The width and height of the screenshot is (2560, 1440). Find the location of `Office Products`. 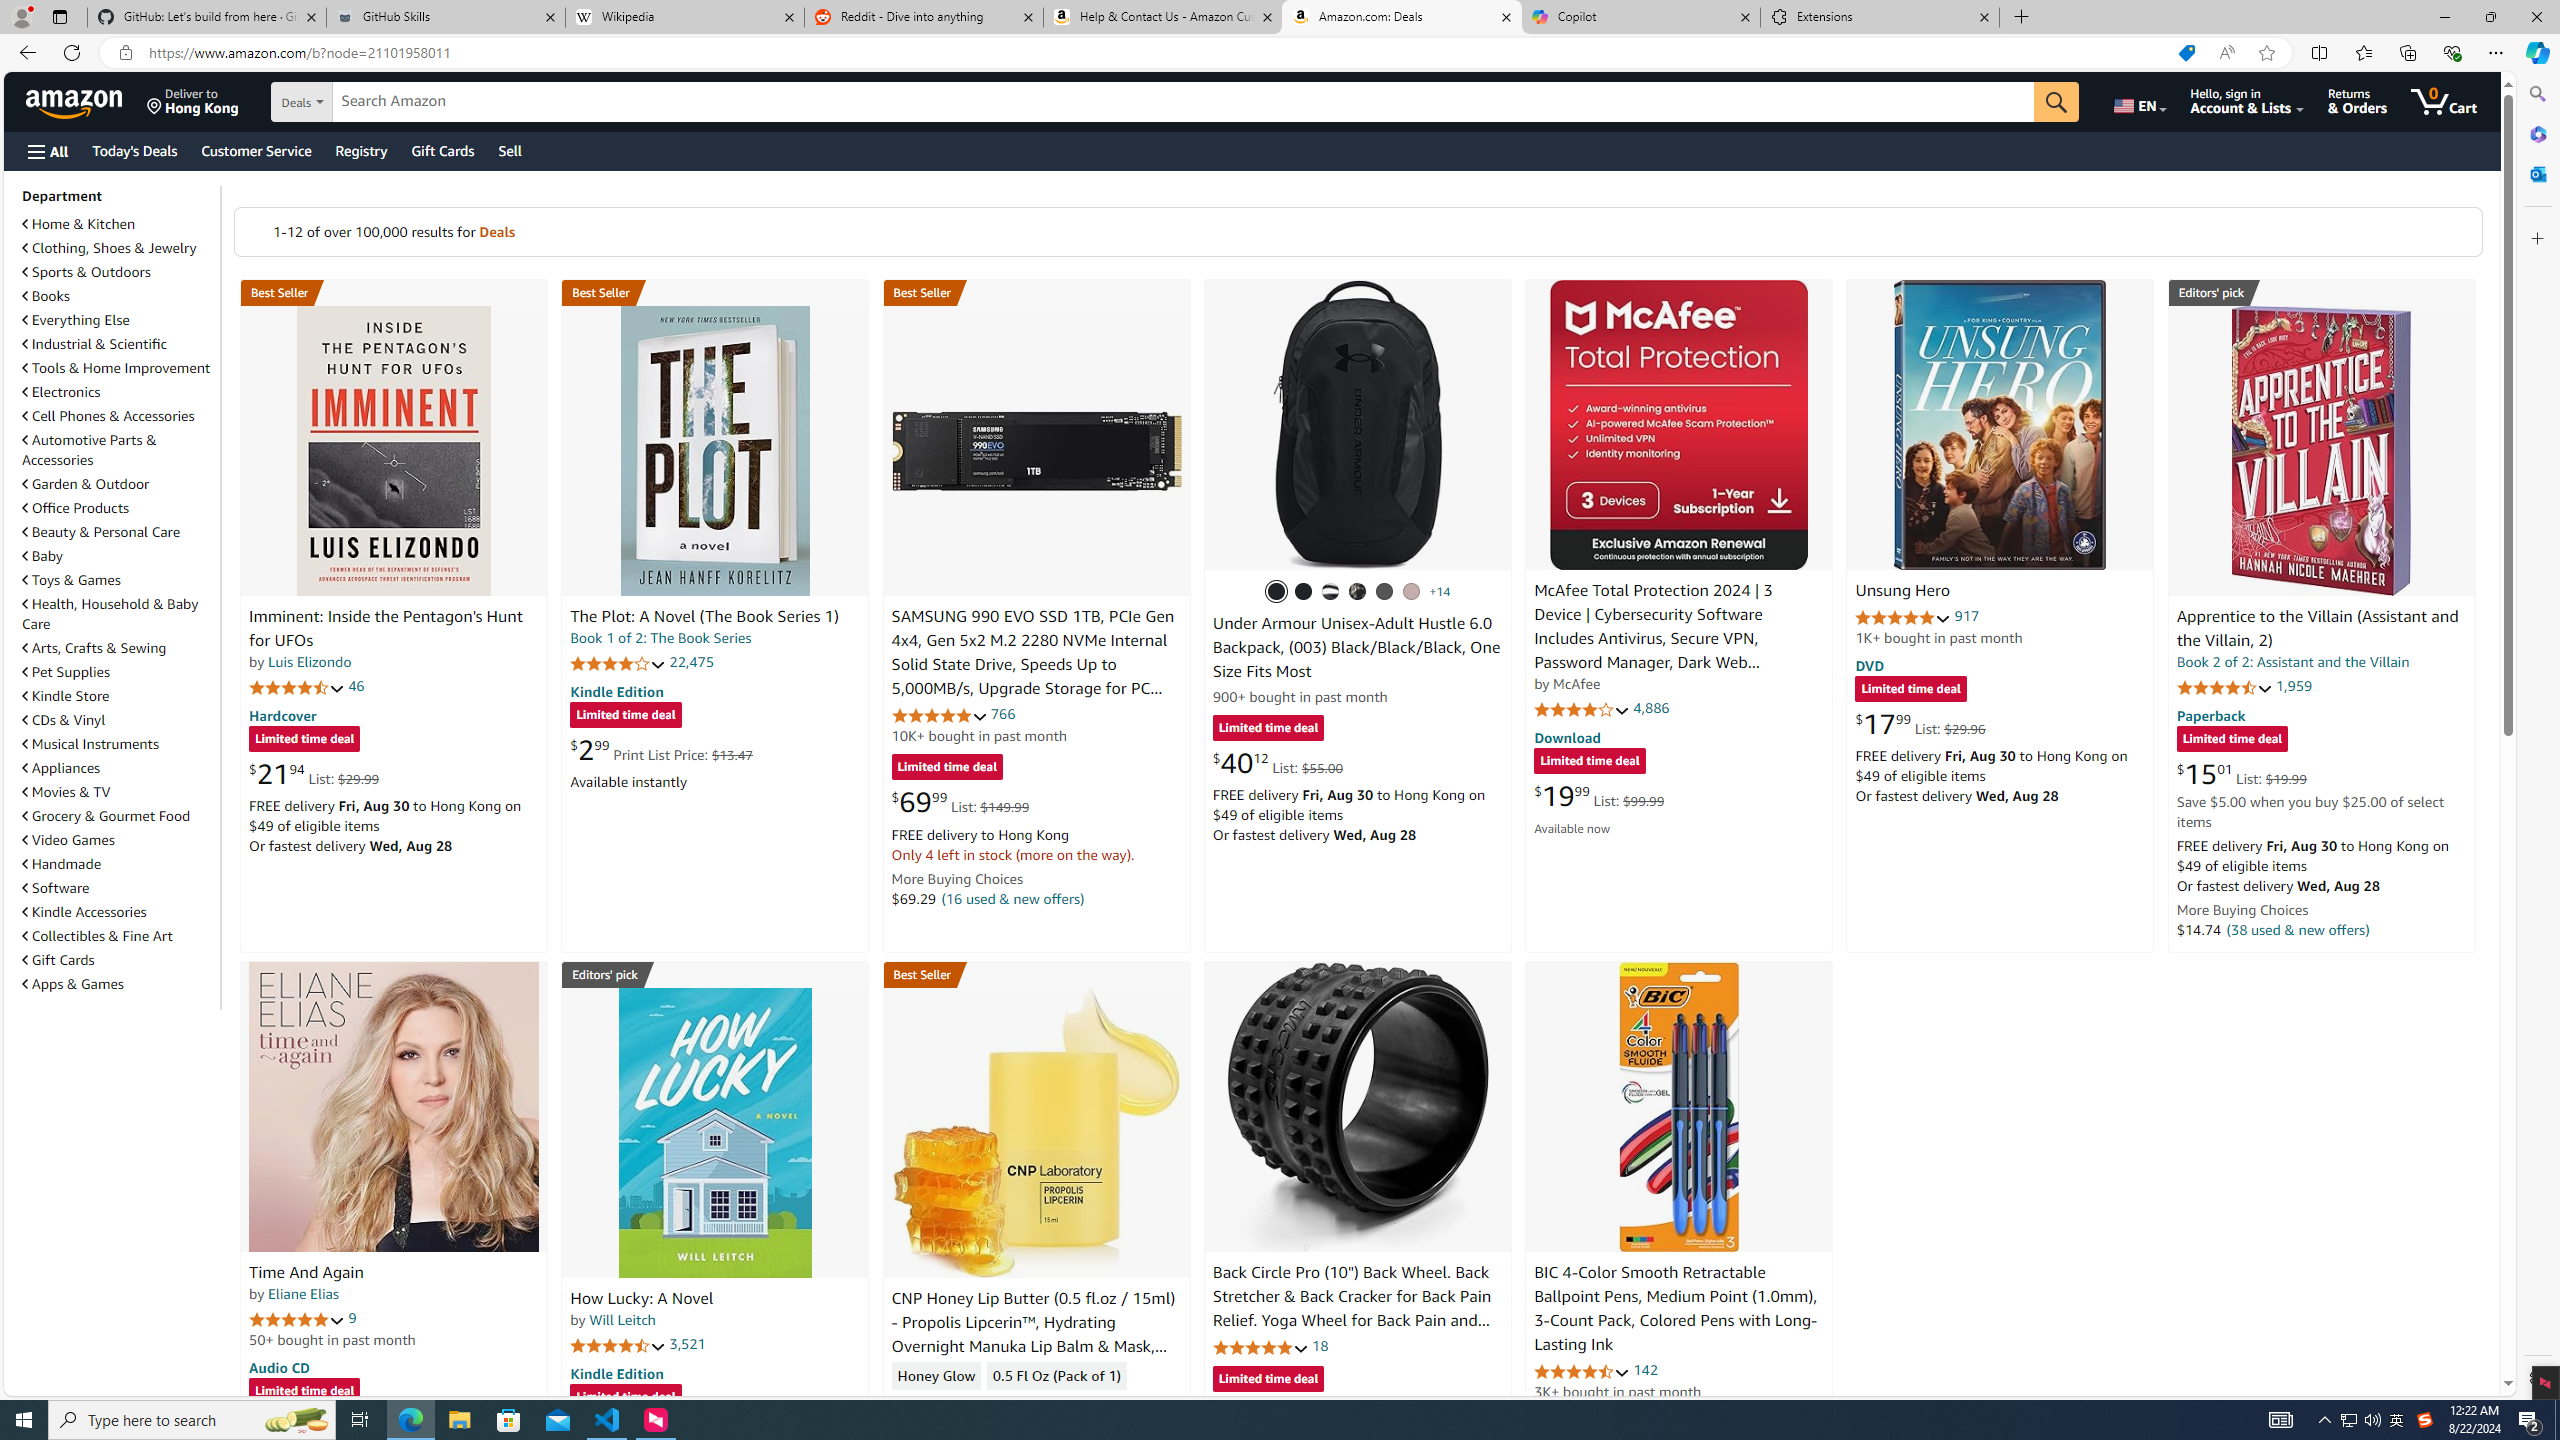

Office Products is located at coordinates (119, 508).